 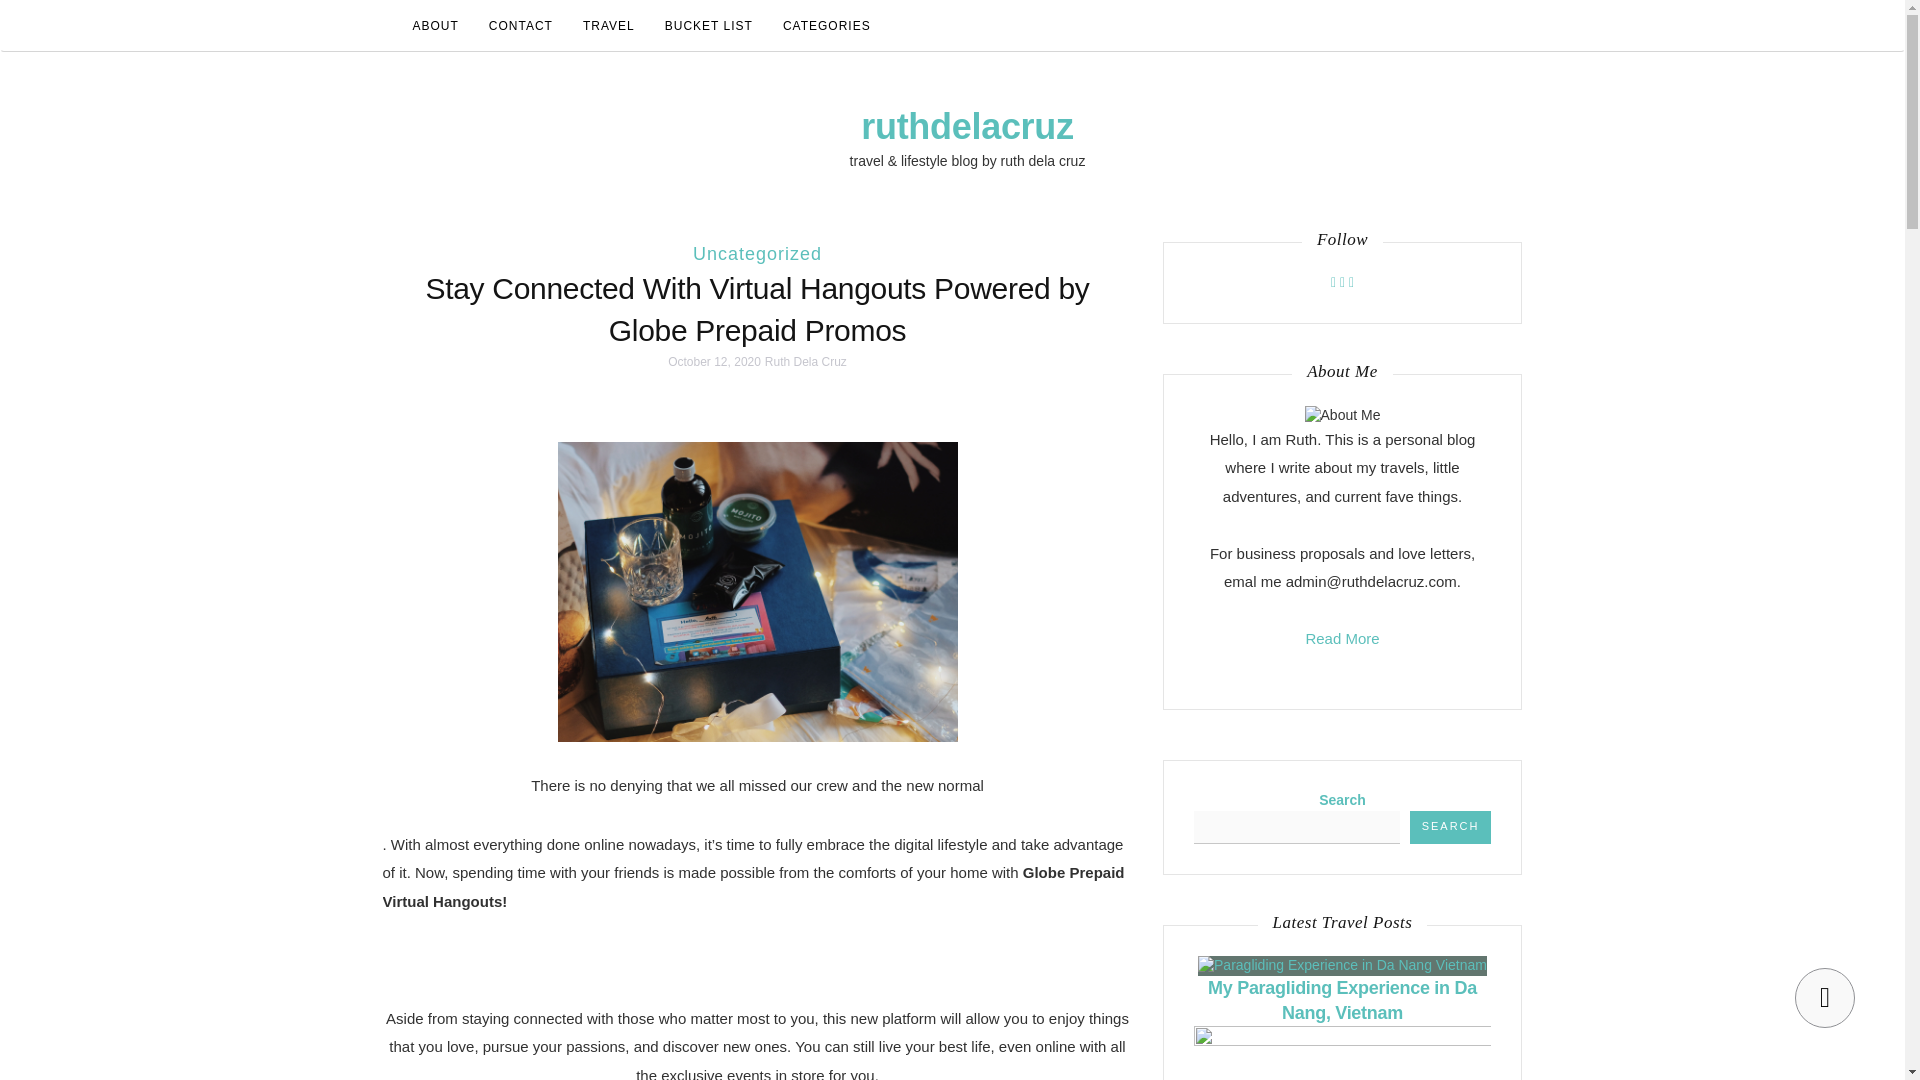 What do you see at coordinates (826, 26) in the screenshot?
I see `Categories` at bounding box center [826, 26].